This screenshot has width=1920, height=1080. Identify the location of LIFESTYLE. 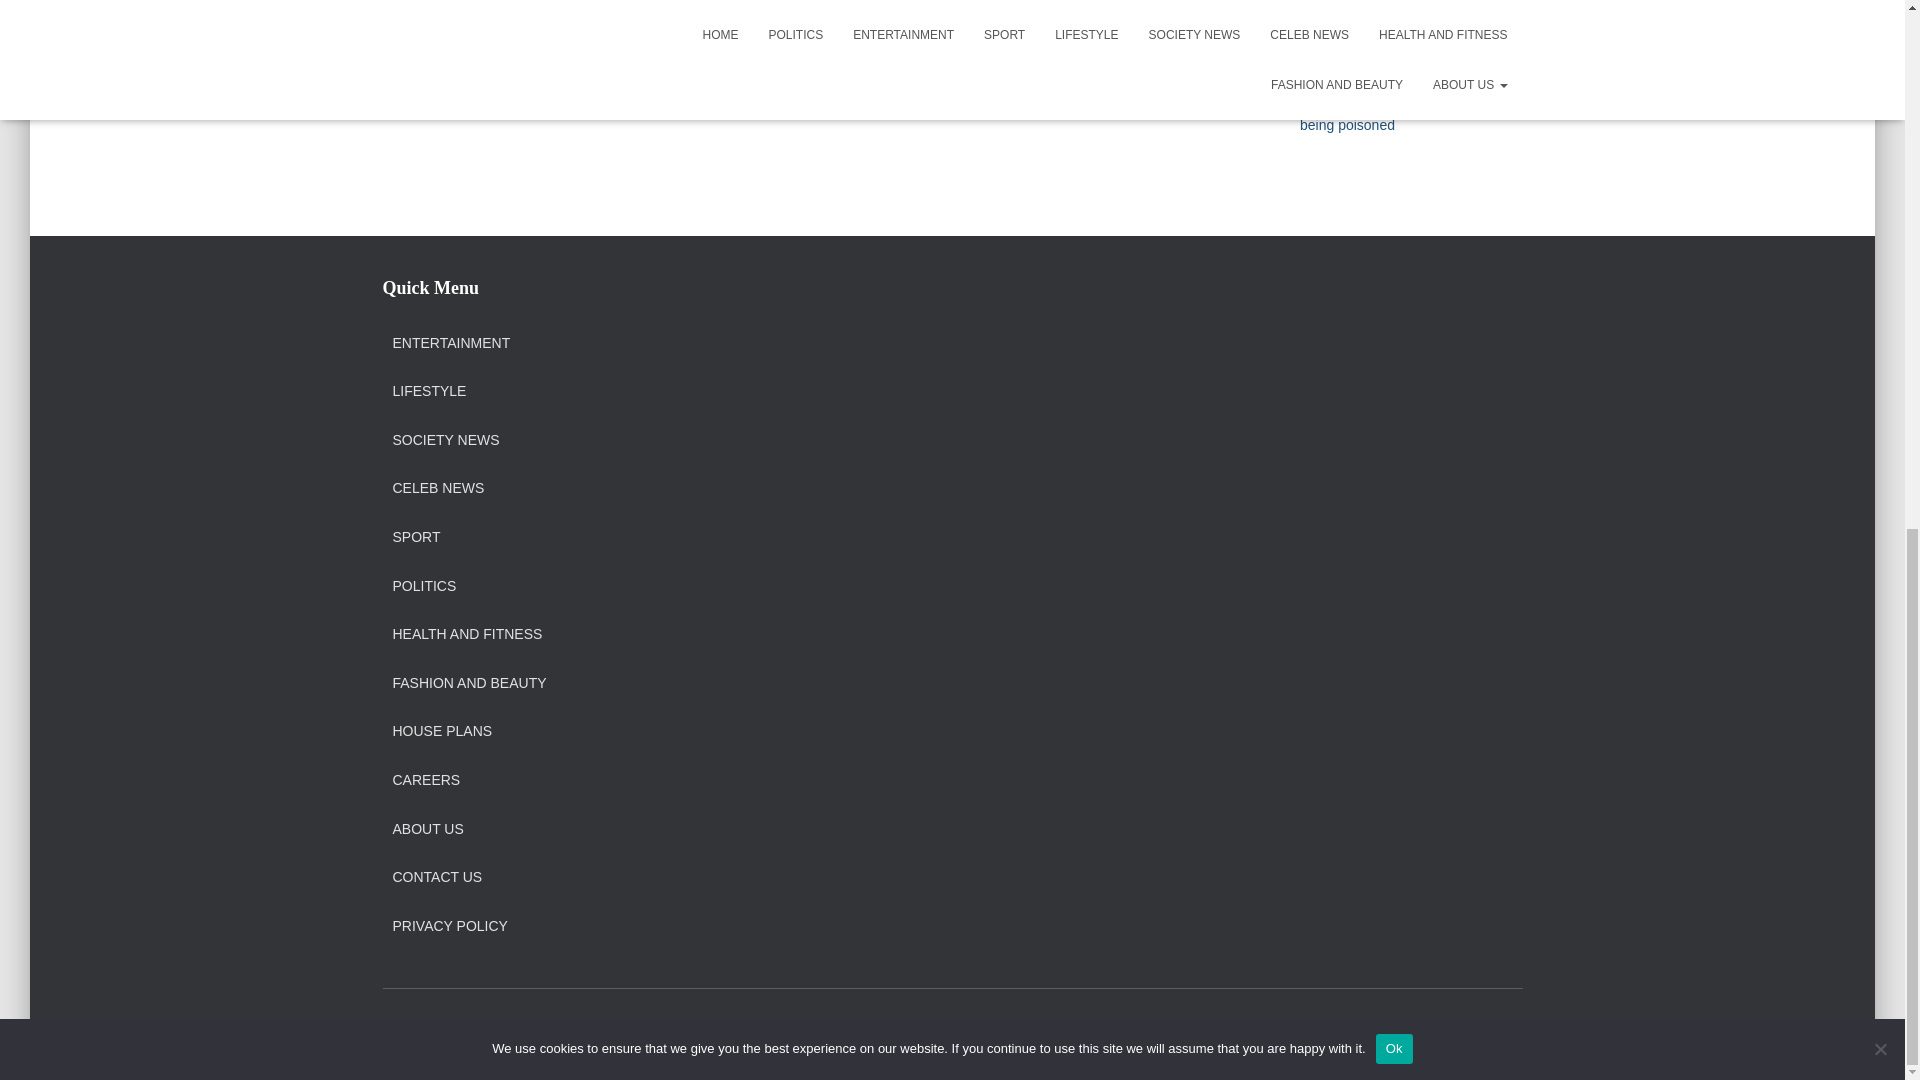
(428, 392).